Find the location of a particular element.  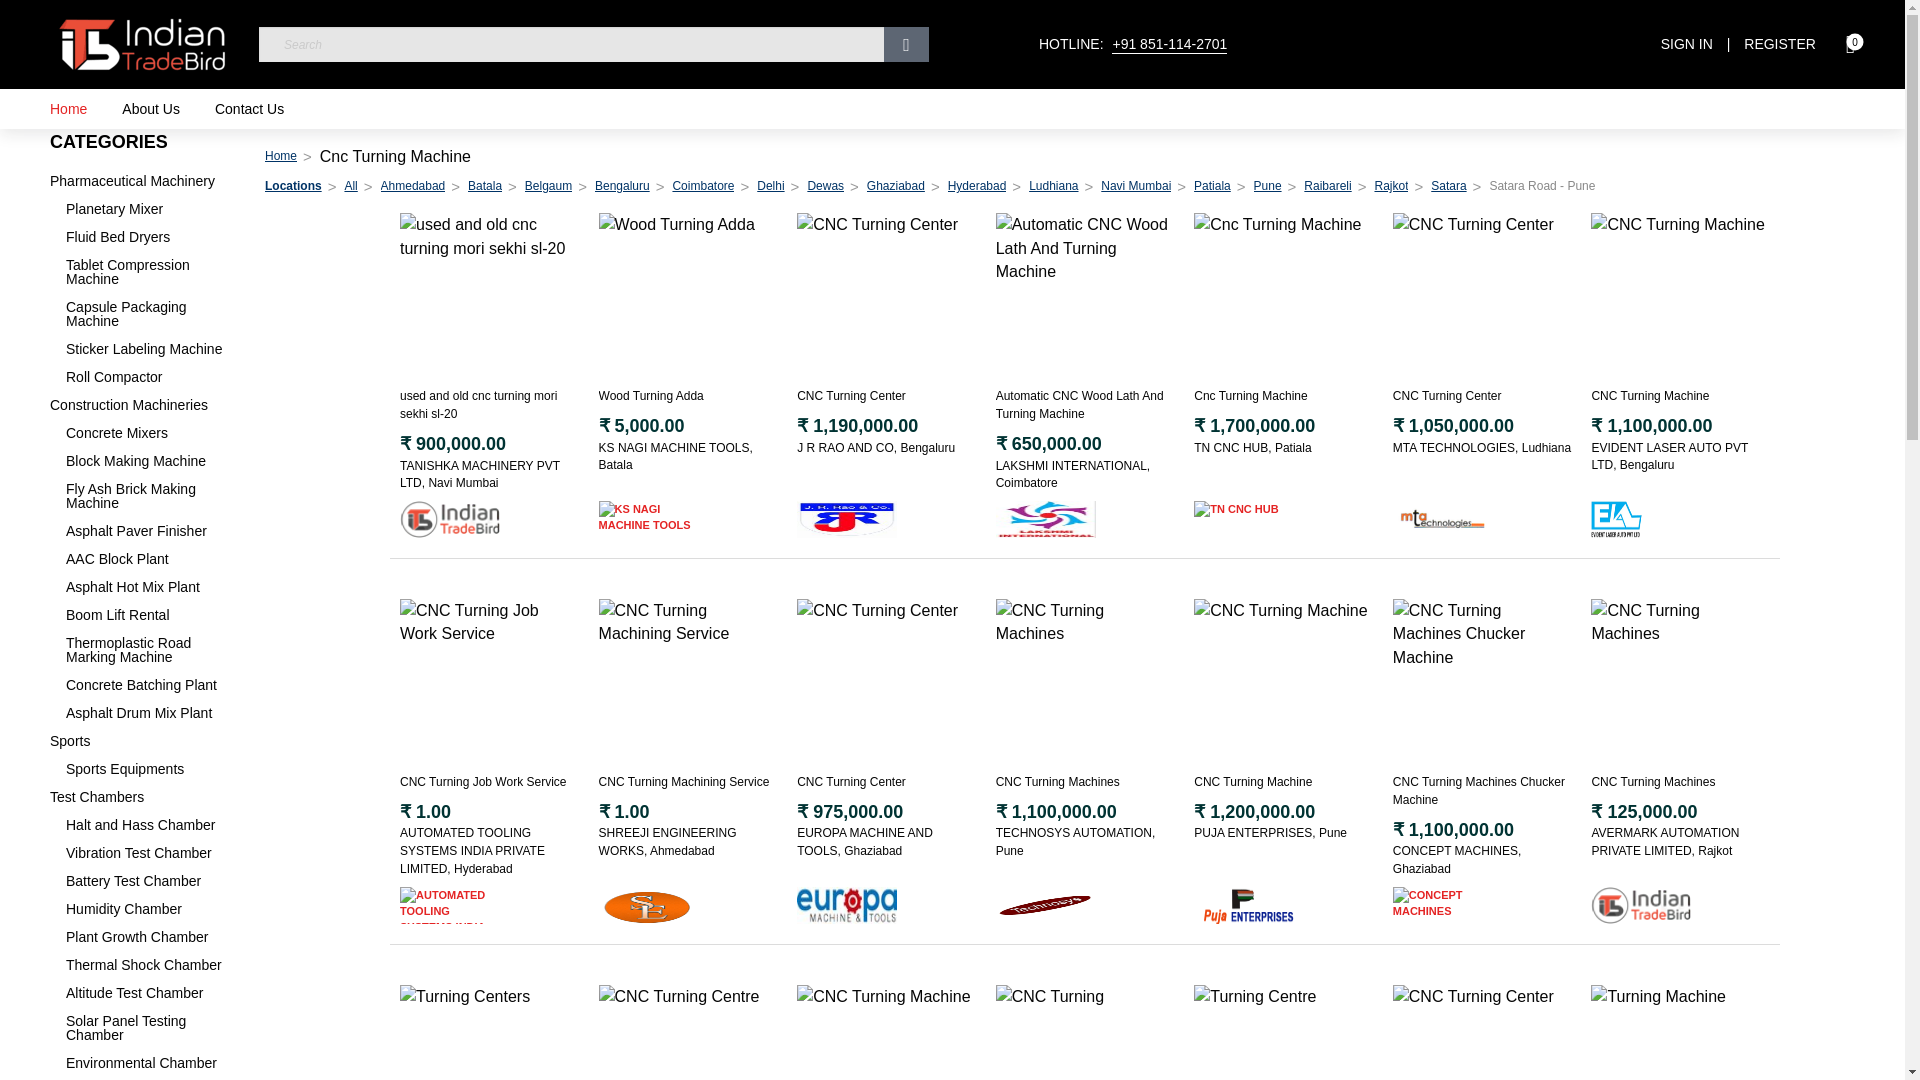

Ahmedabad is located at coordinates (412, 186).